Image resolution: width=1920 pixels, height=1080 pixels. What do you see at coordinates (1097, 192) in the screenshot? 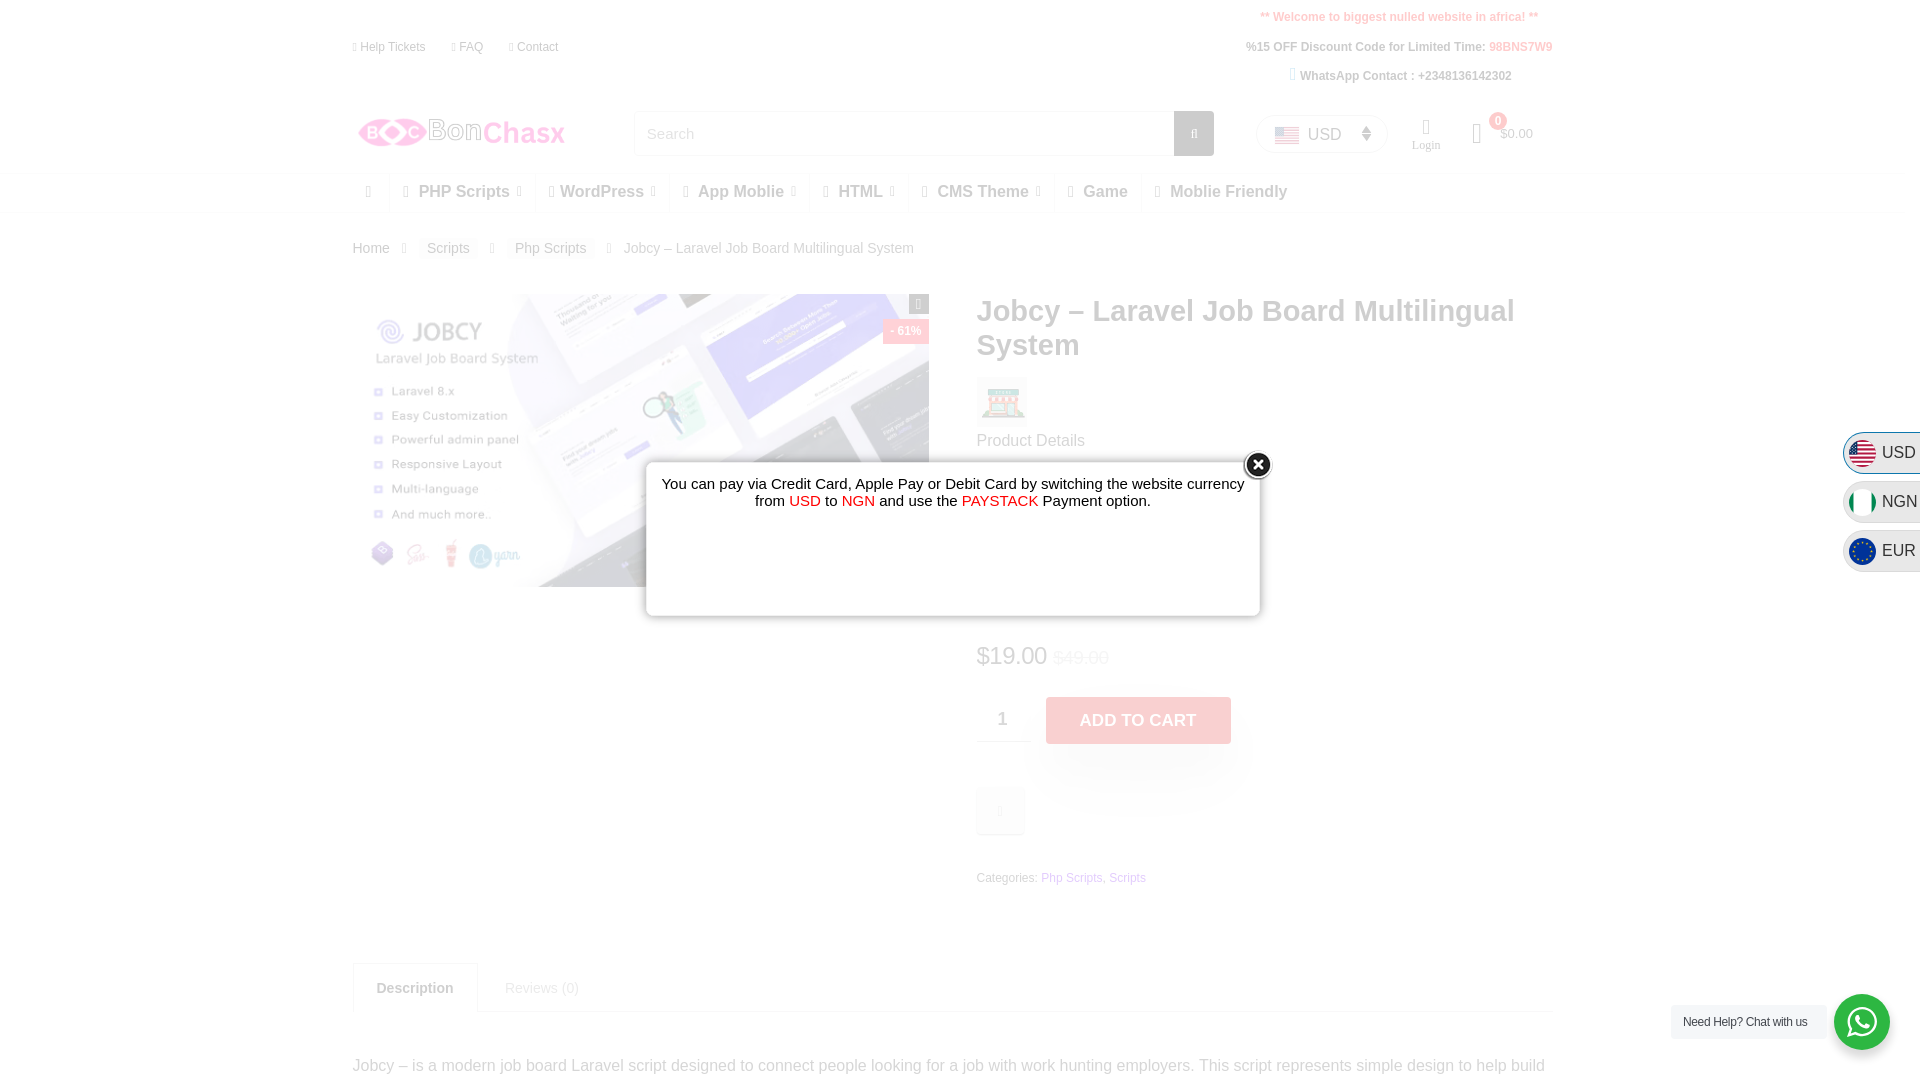
I see `Game` at bounding box center [1097, 192].